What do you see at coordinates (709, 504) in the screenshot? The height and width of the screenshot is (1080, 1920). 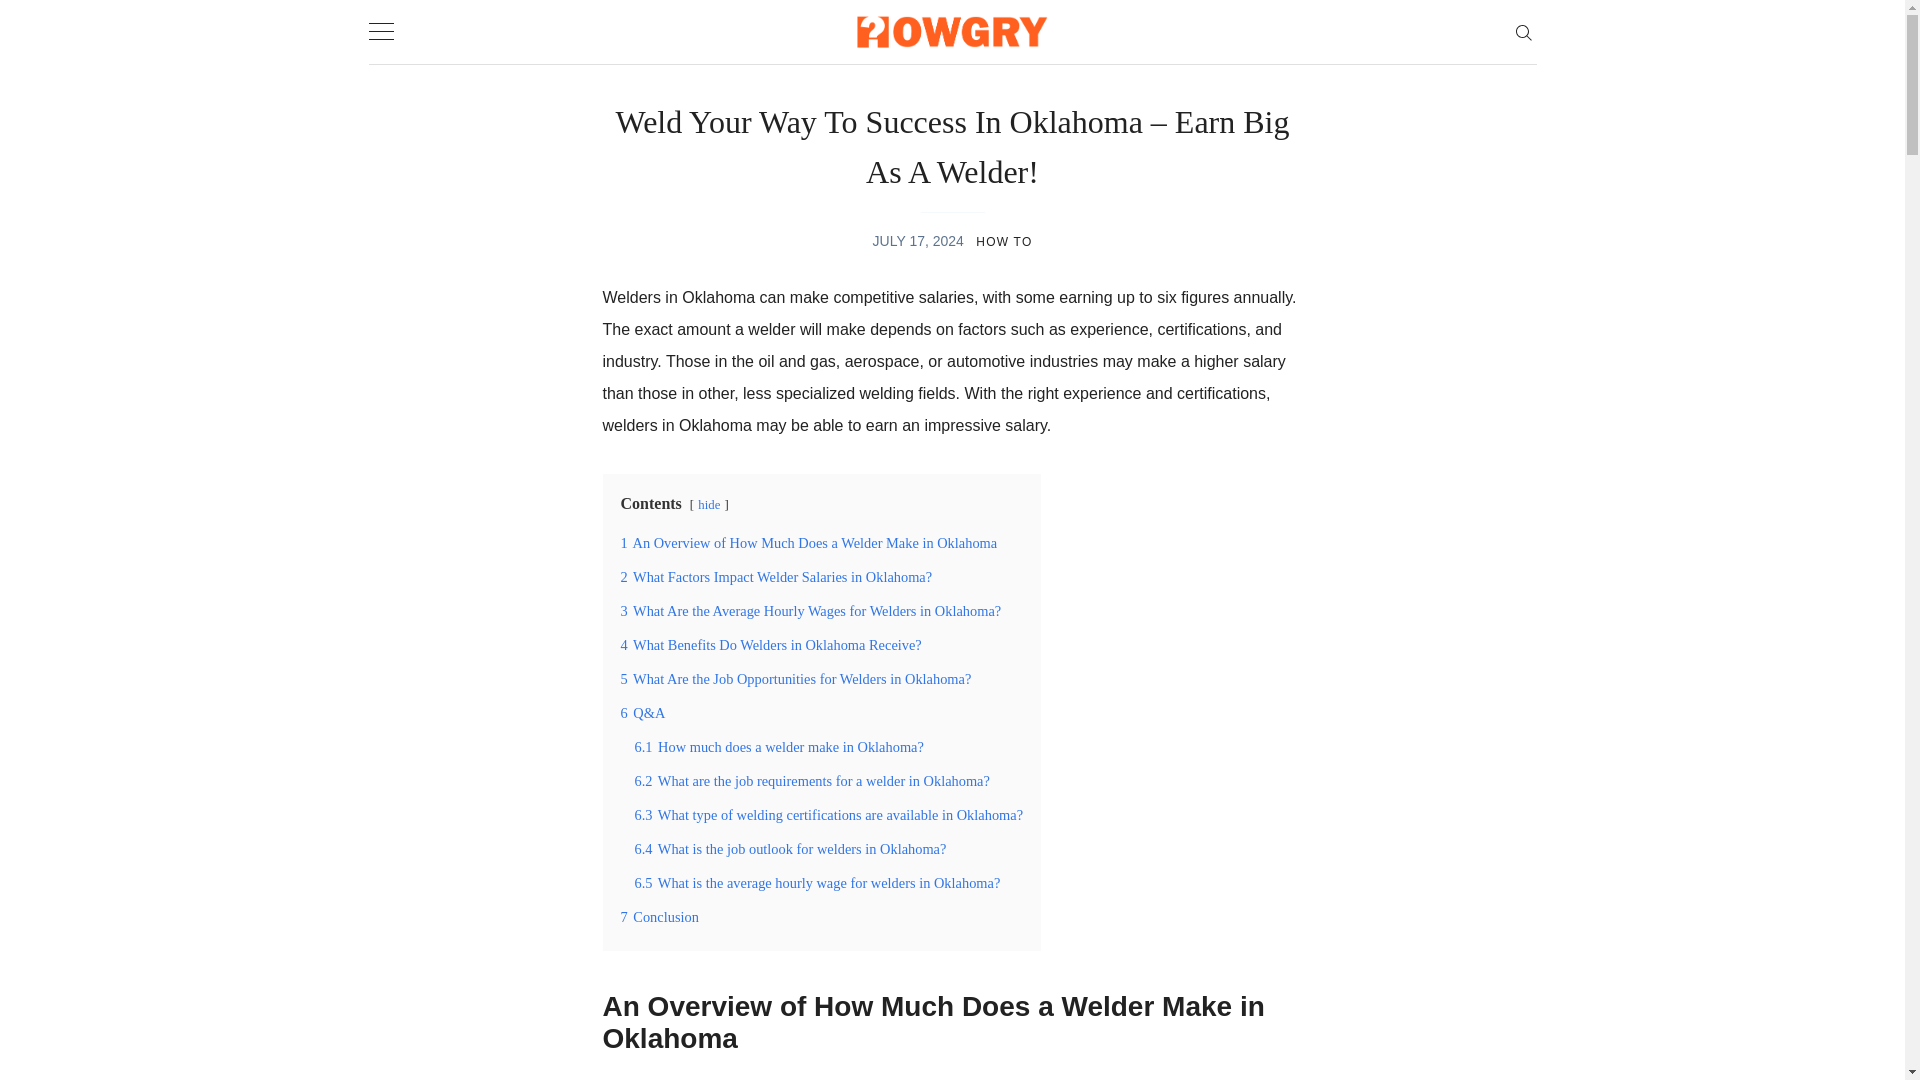 I see `hide` at bounding box center [709, 504].